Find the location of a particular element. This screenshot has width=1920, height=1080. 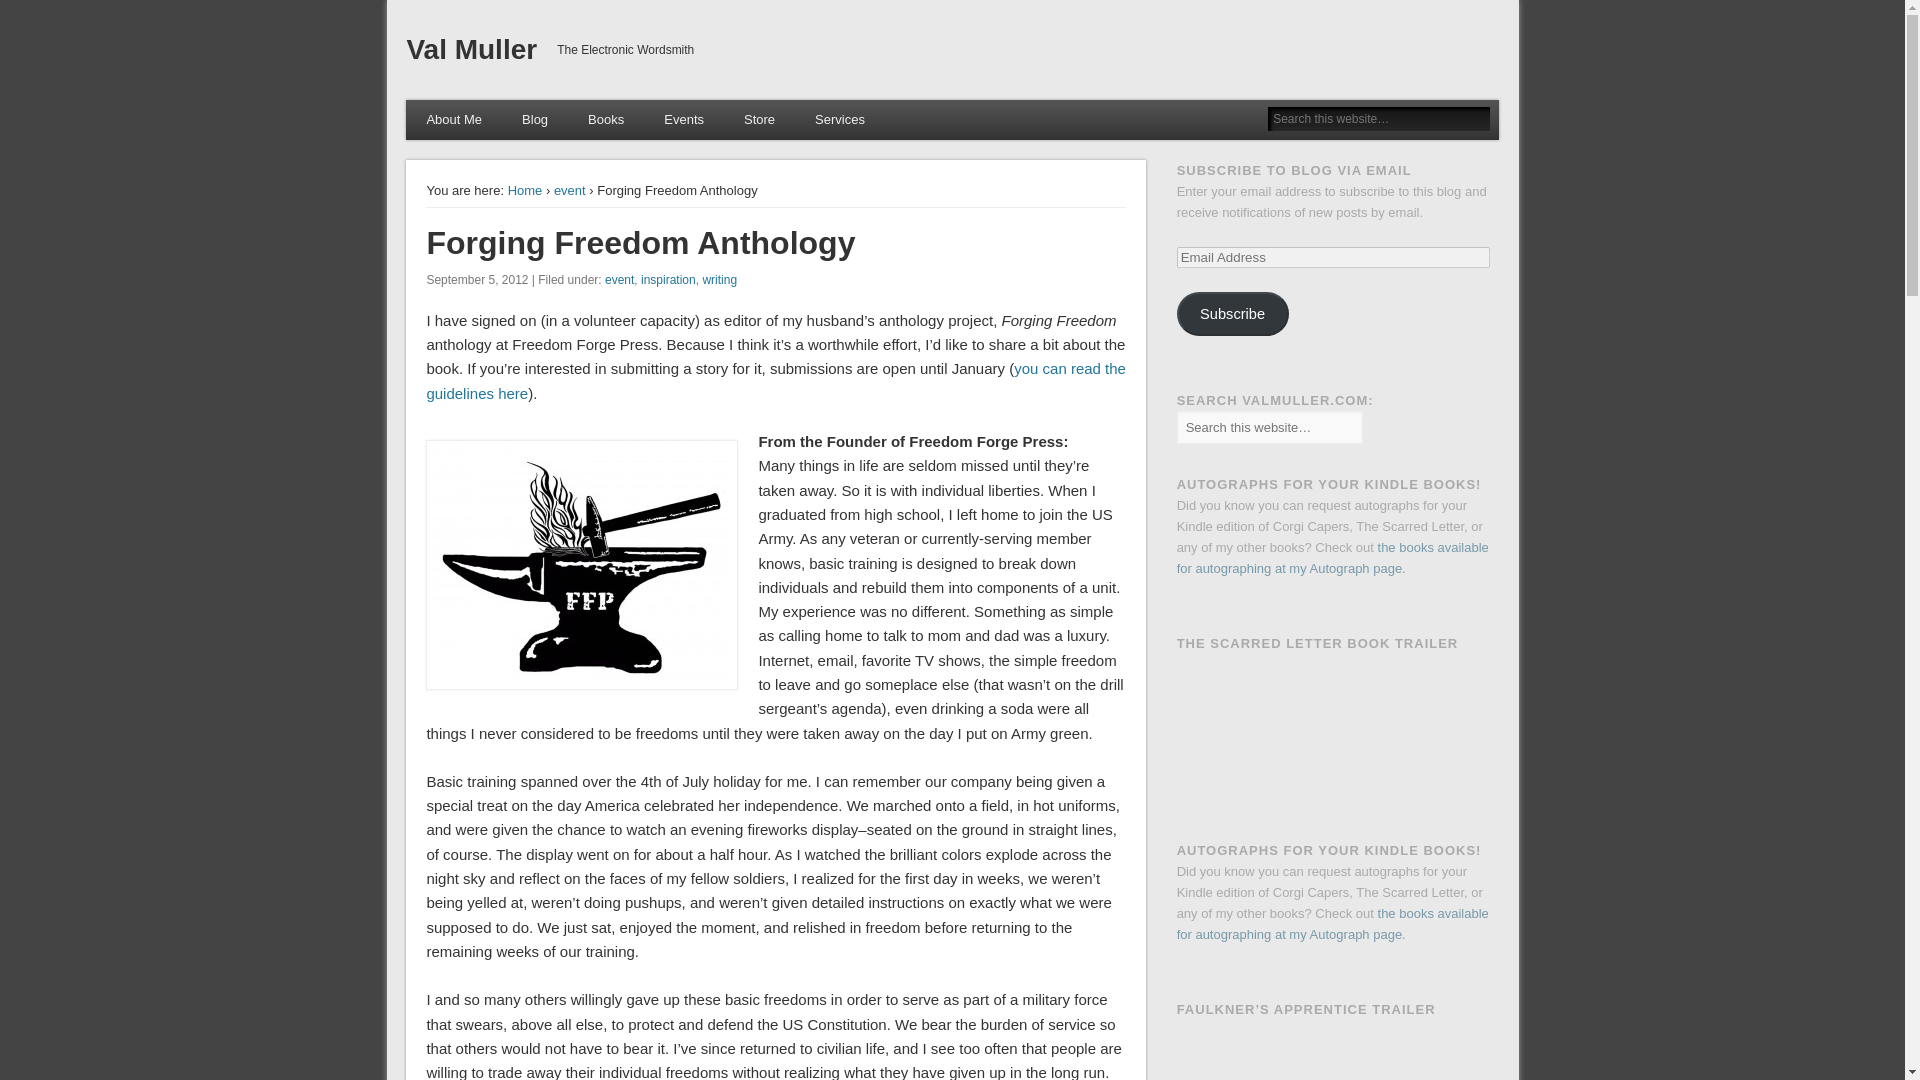

writing is located at coordinates (720, 280).